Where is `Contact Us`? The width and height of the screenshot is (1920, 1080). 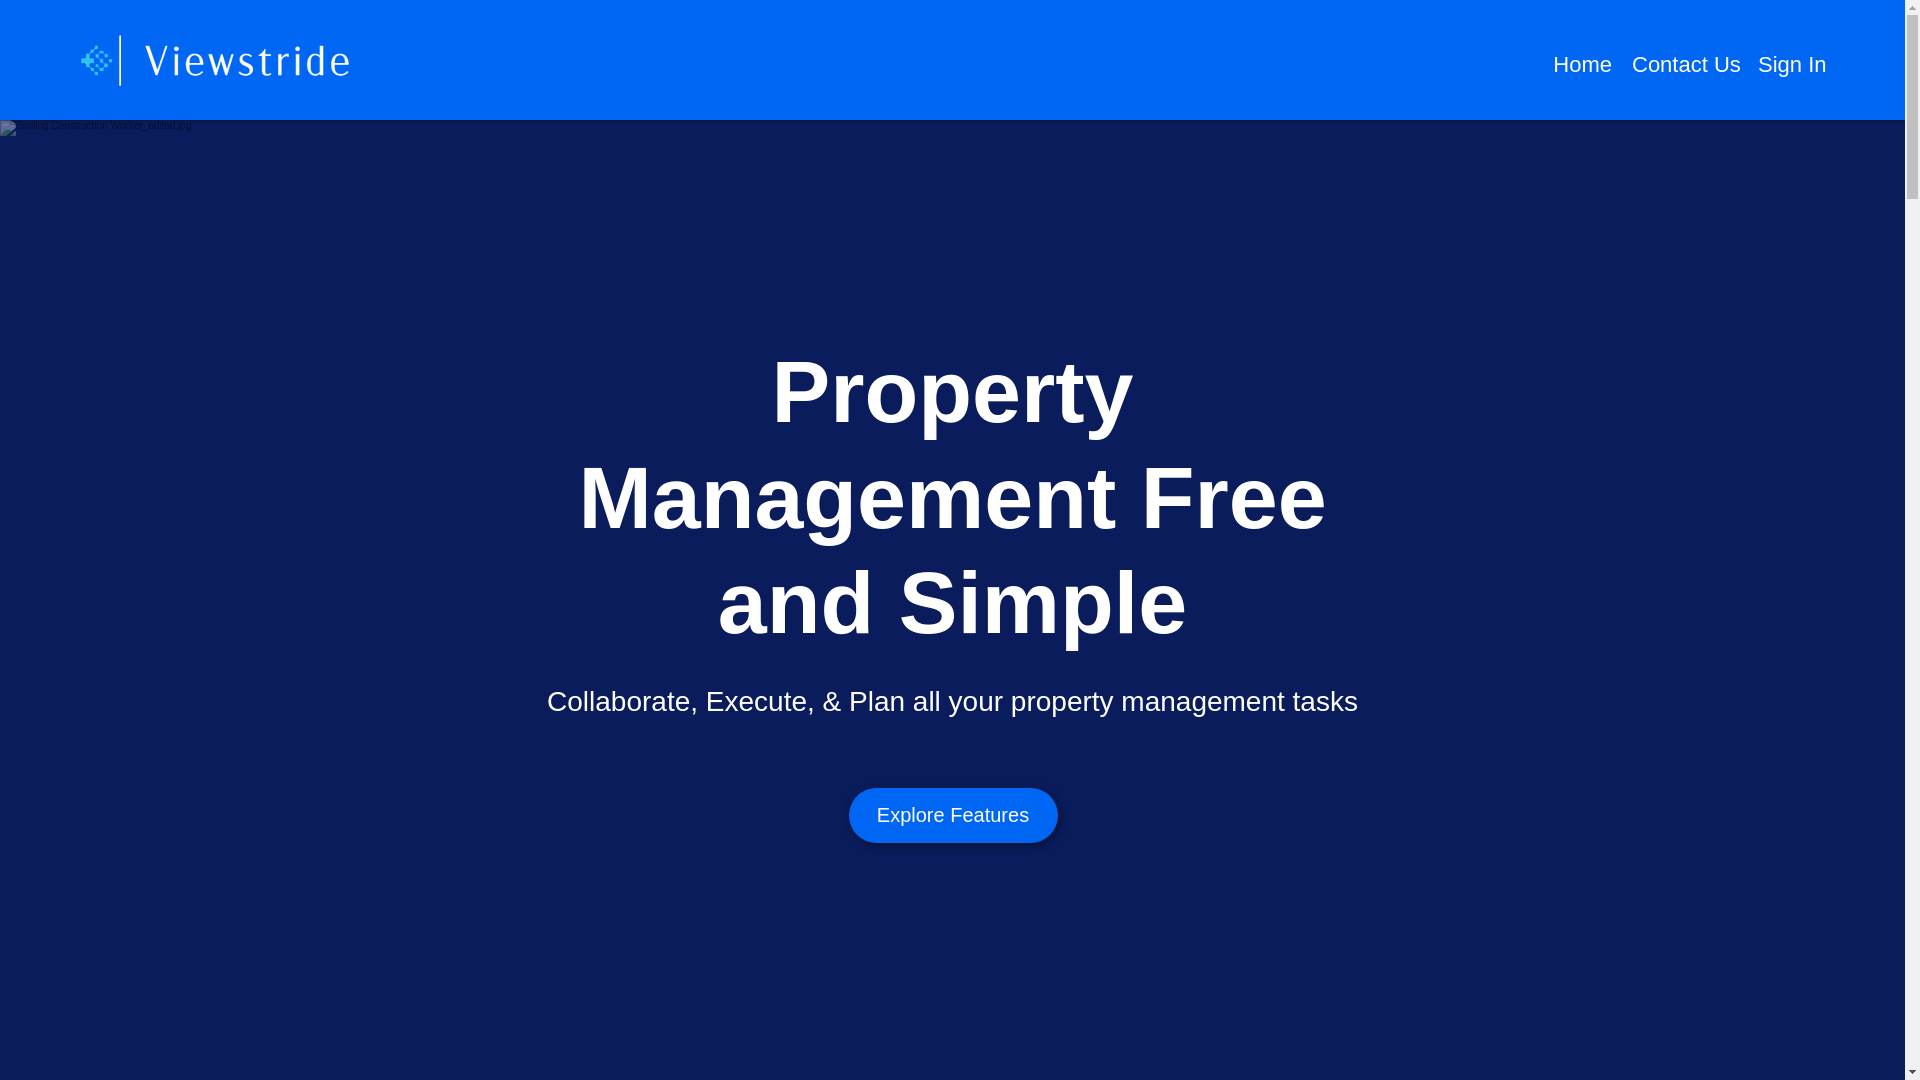 Contact Us is located at coordinates (1684, 60).